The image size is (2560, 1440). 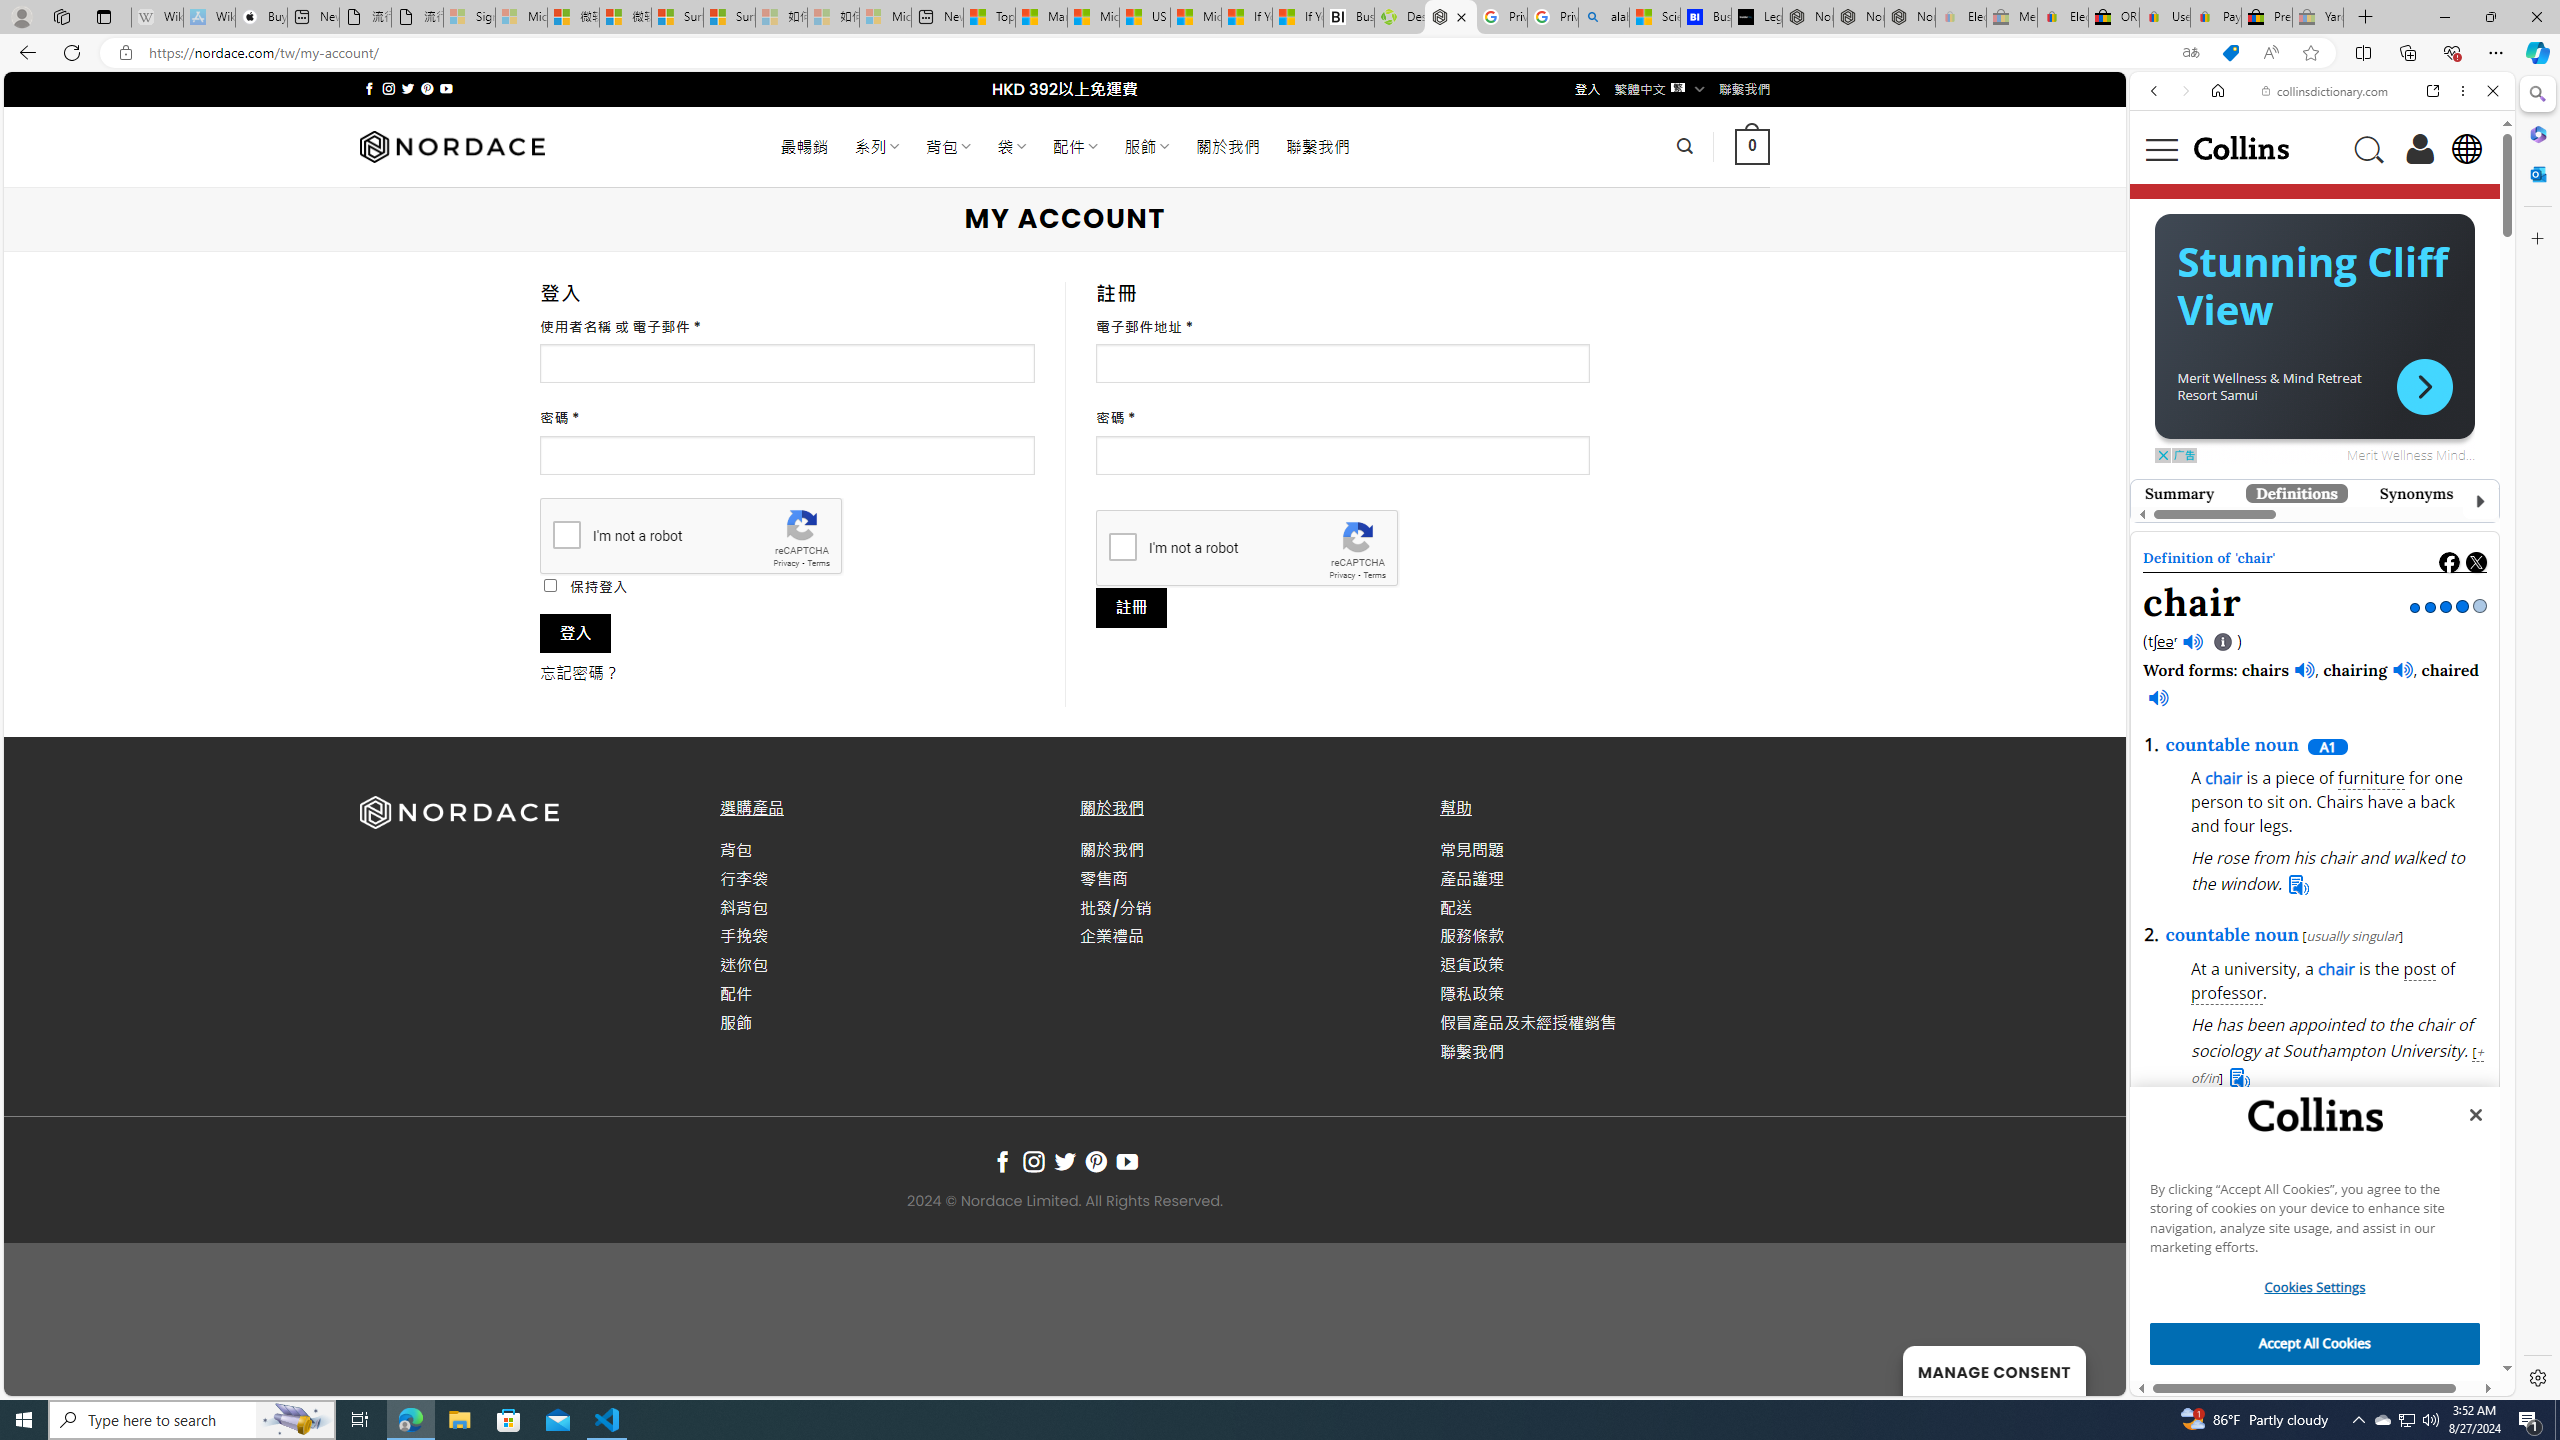 I want to click on Terms, so click(x=1374, y=575).